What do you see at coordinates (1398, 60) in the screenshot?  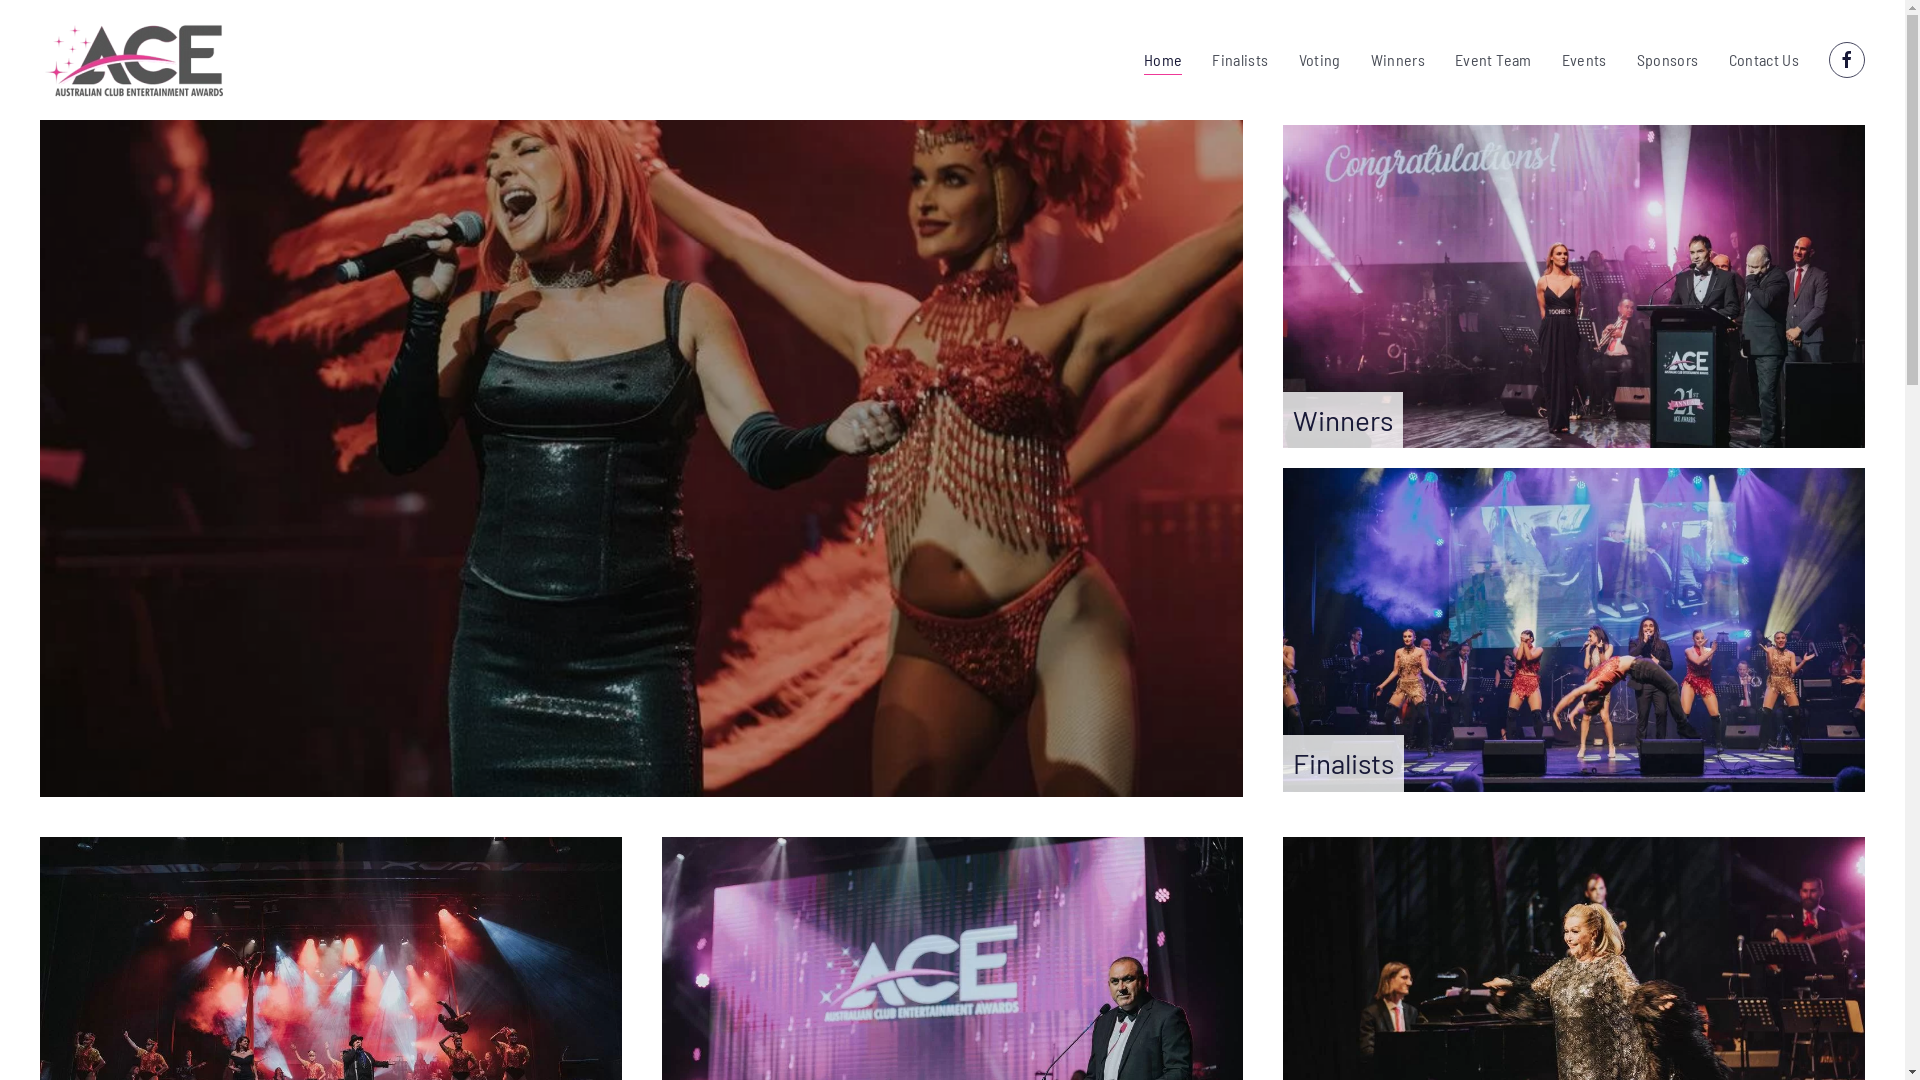 I see `Winners` at bounding box center [1398, 60].